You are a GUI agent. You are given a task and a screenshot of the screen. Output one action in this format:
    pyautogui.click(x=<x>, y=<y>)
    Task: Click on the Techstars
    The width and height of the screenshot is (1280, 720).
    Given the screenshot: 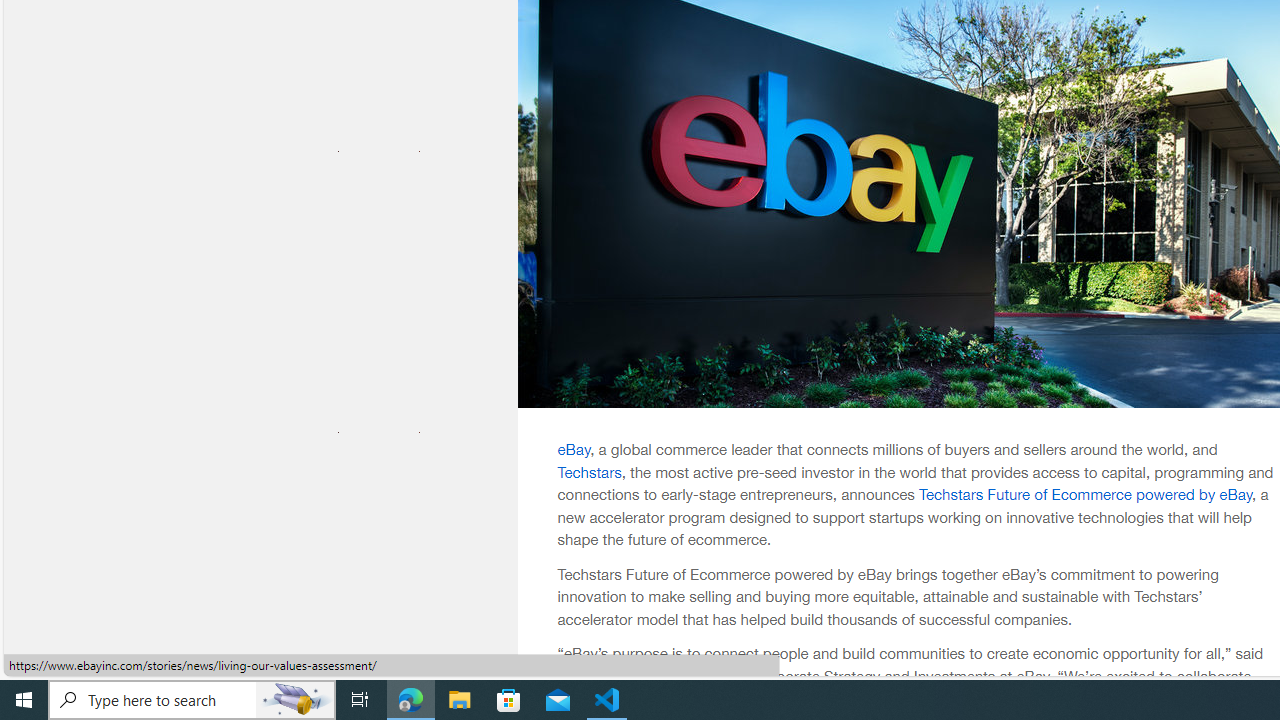 What is the action you would take?
    pyautogui.click(x=589, y=471)
    